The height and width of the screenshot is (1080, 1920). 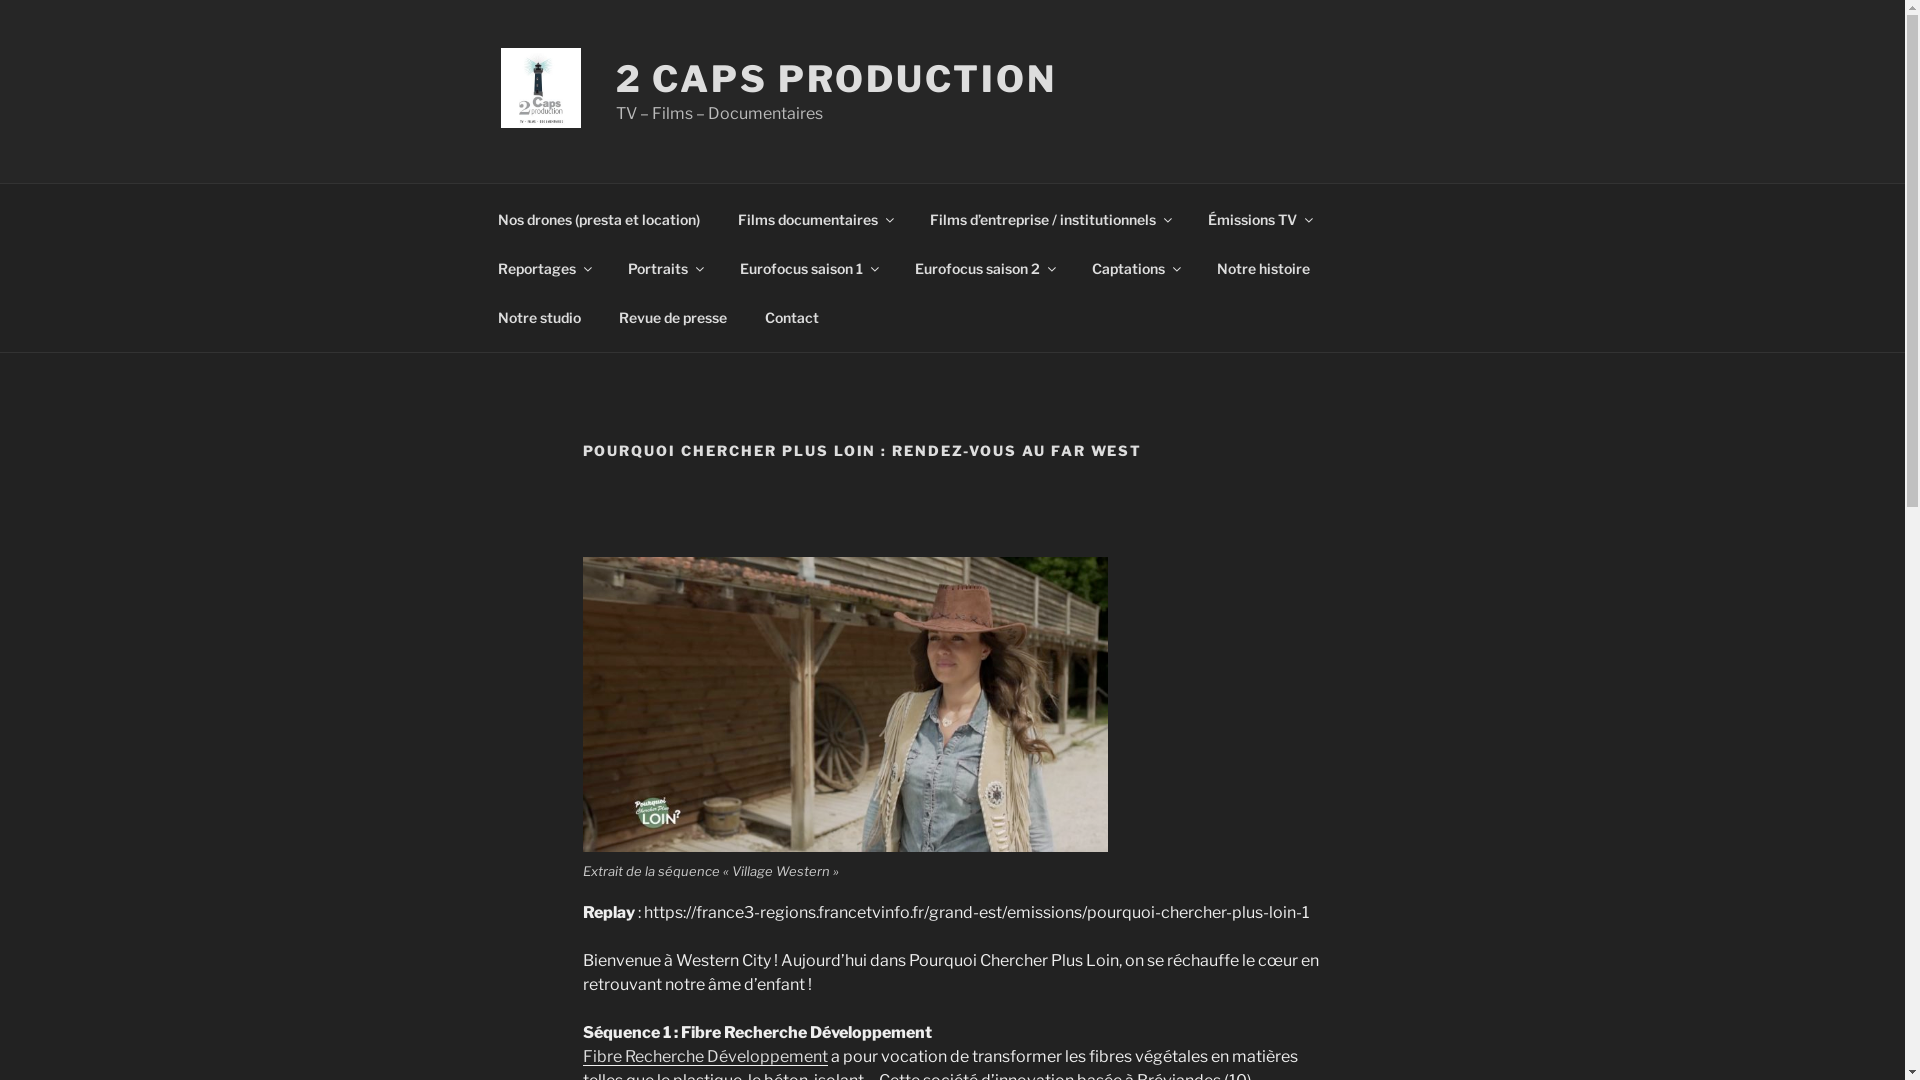 What do you see at coordinates (664, 268) in the screenshot?
I see `Portraits` at bounding box center [664, 268].